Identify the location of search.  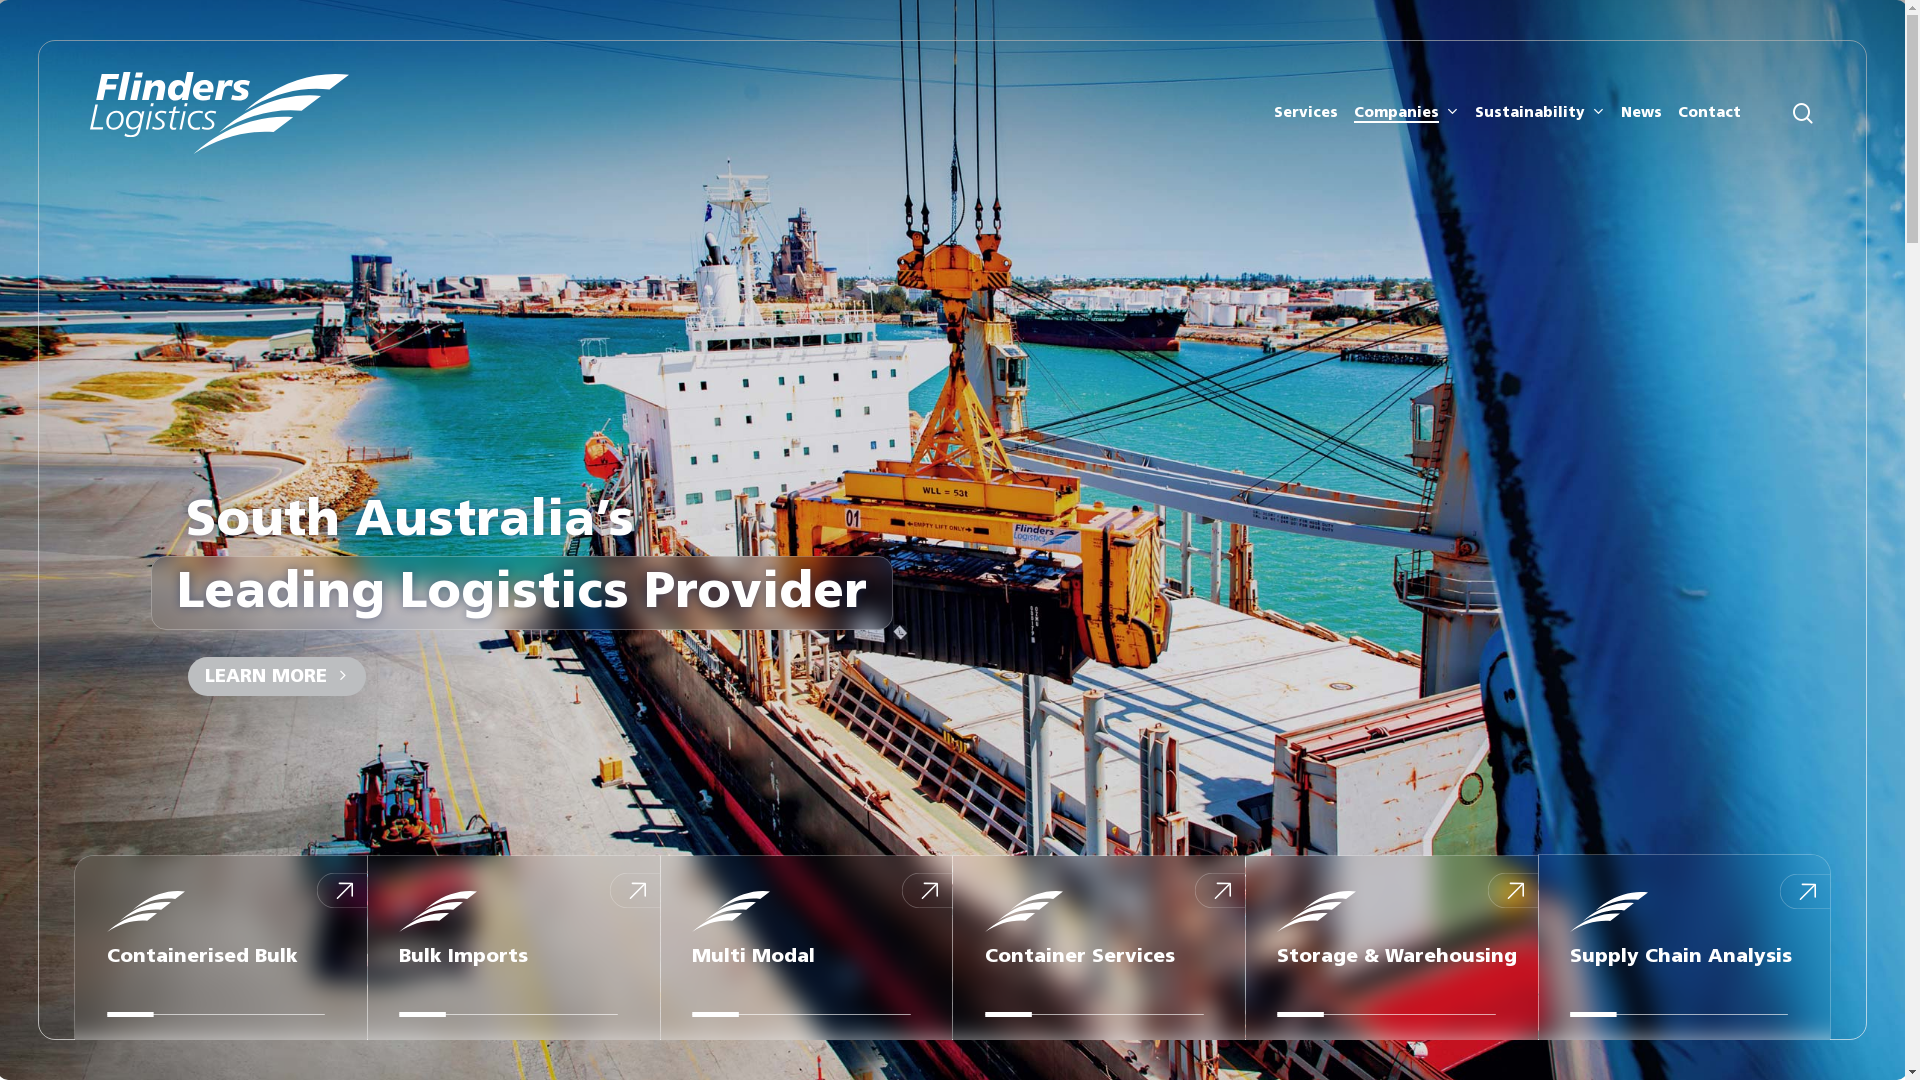
(1803, 112).